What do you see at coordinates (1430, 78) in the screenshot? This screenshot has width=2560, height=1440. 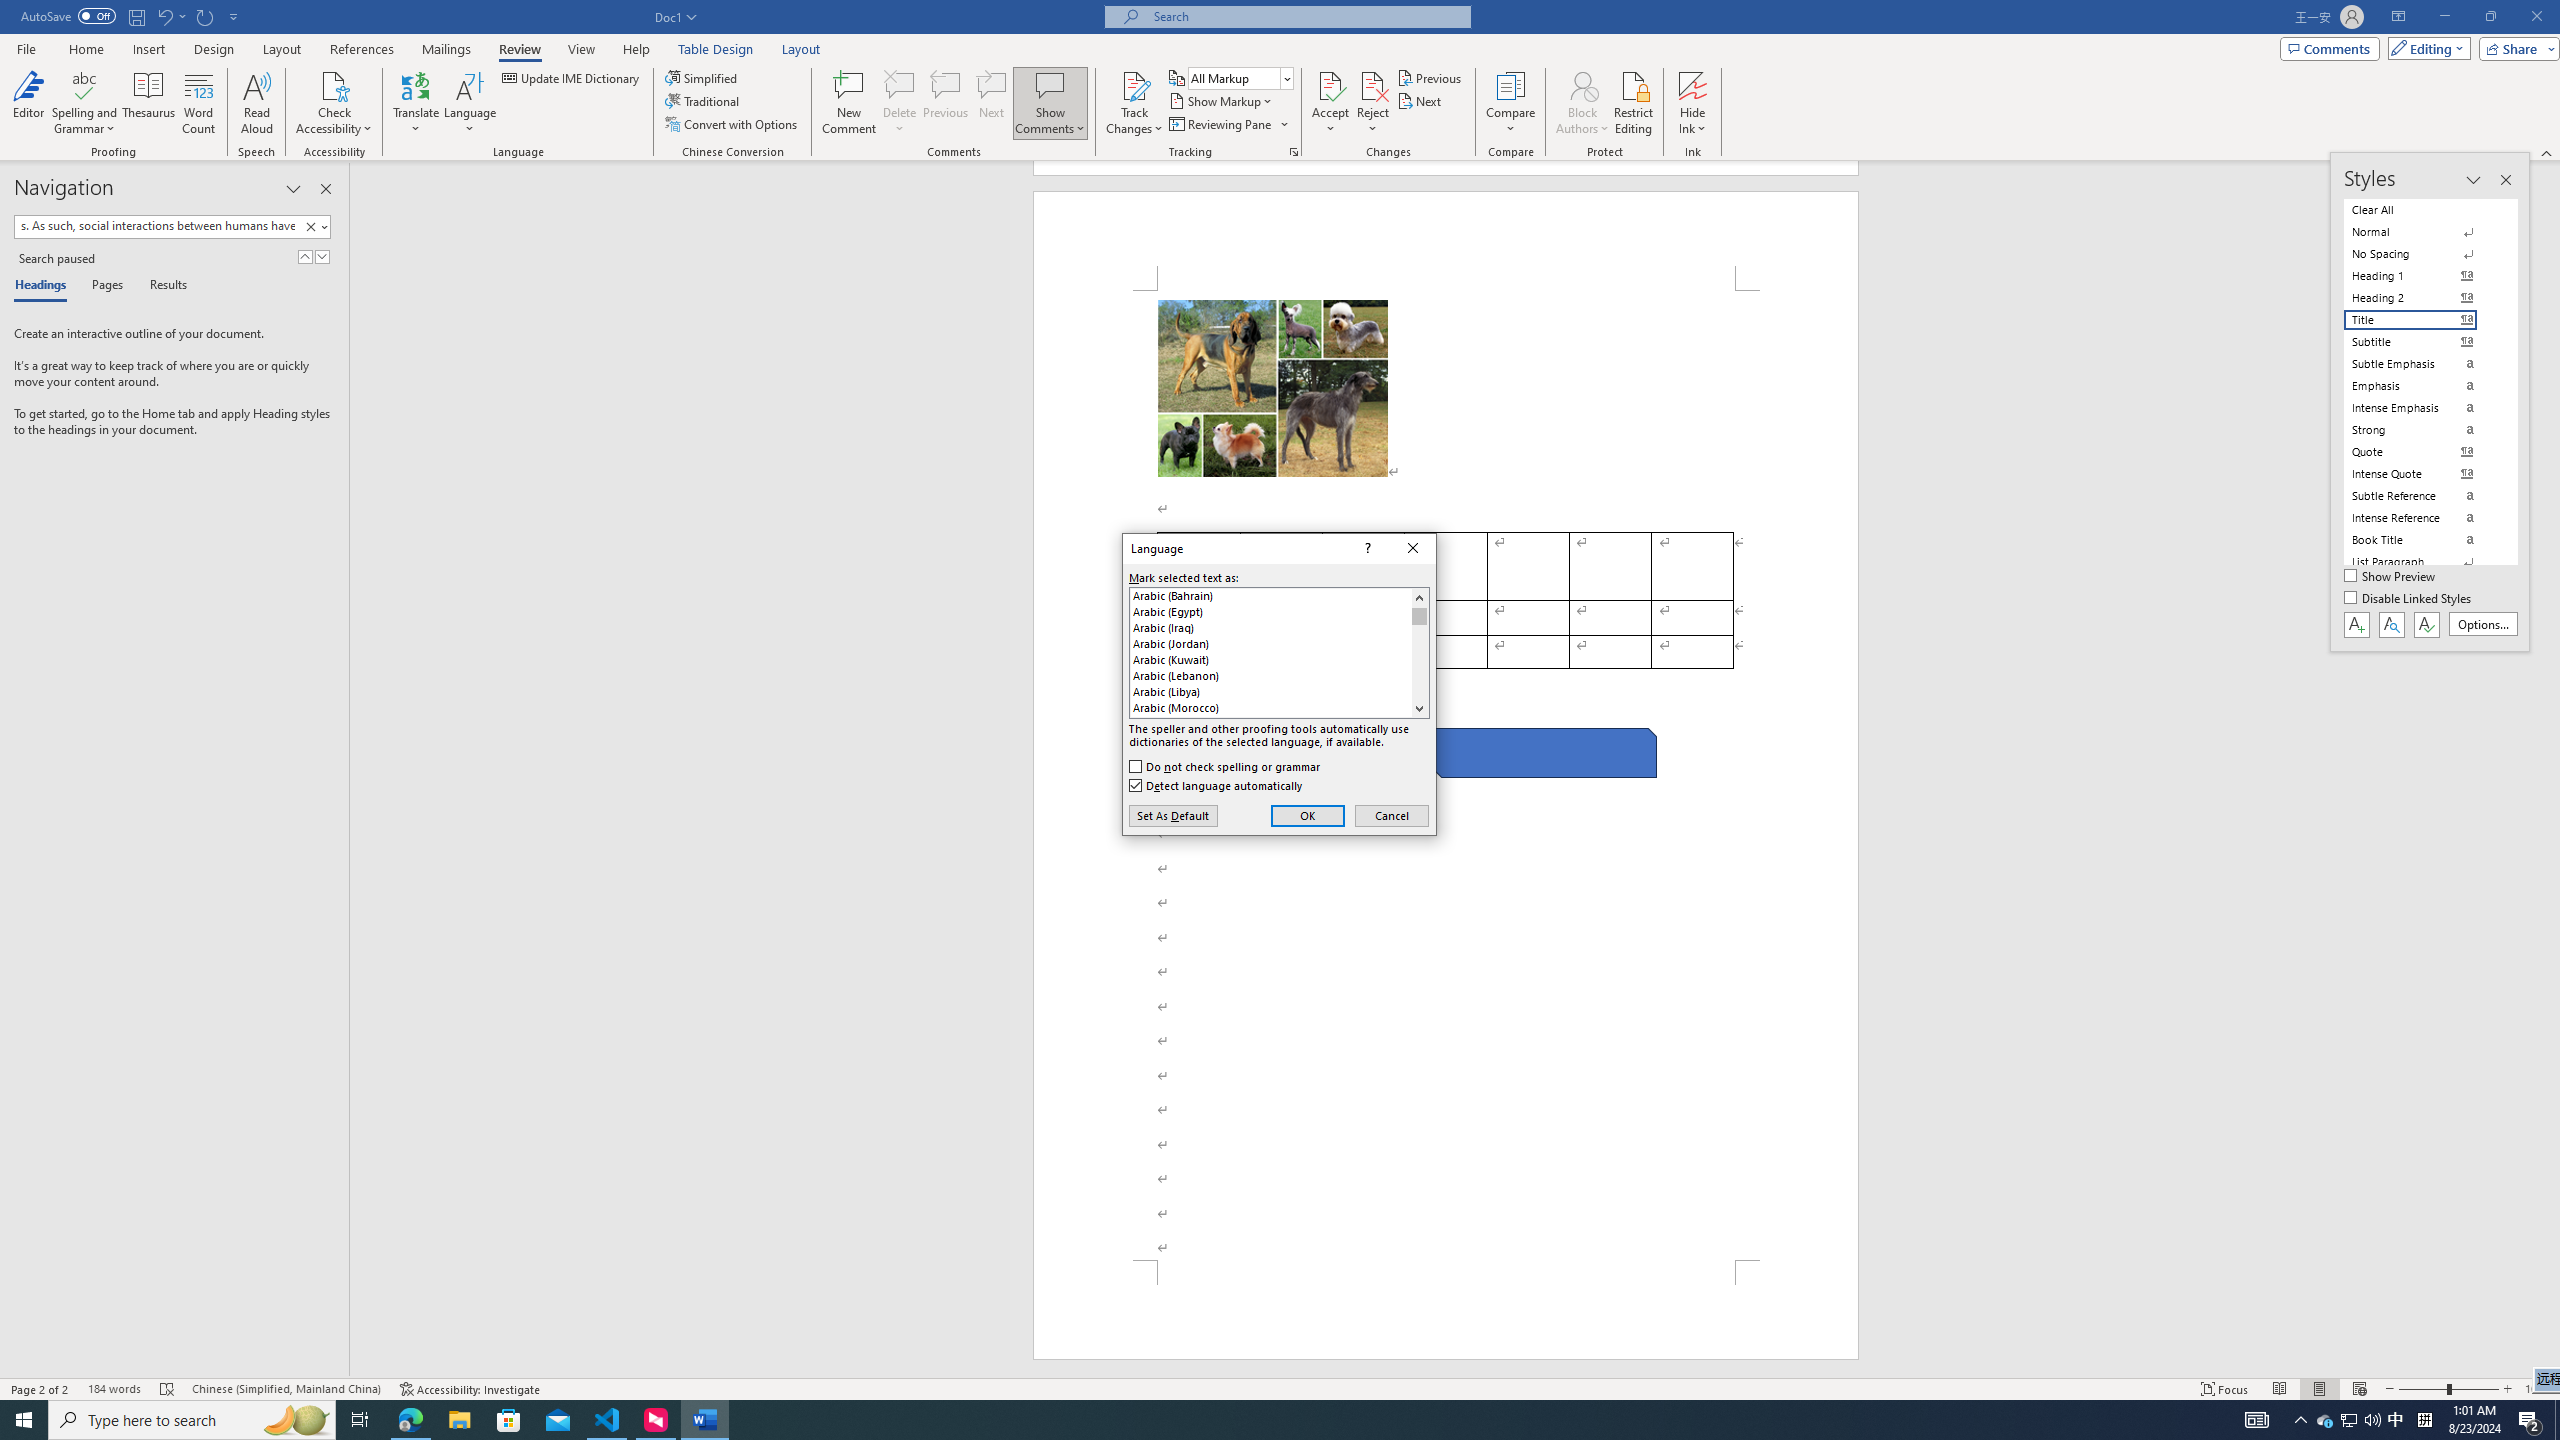 I see `Previous` at bounding box center [1430, 78].